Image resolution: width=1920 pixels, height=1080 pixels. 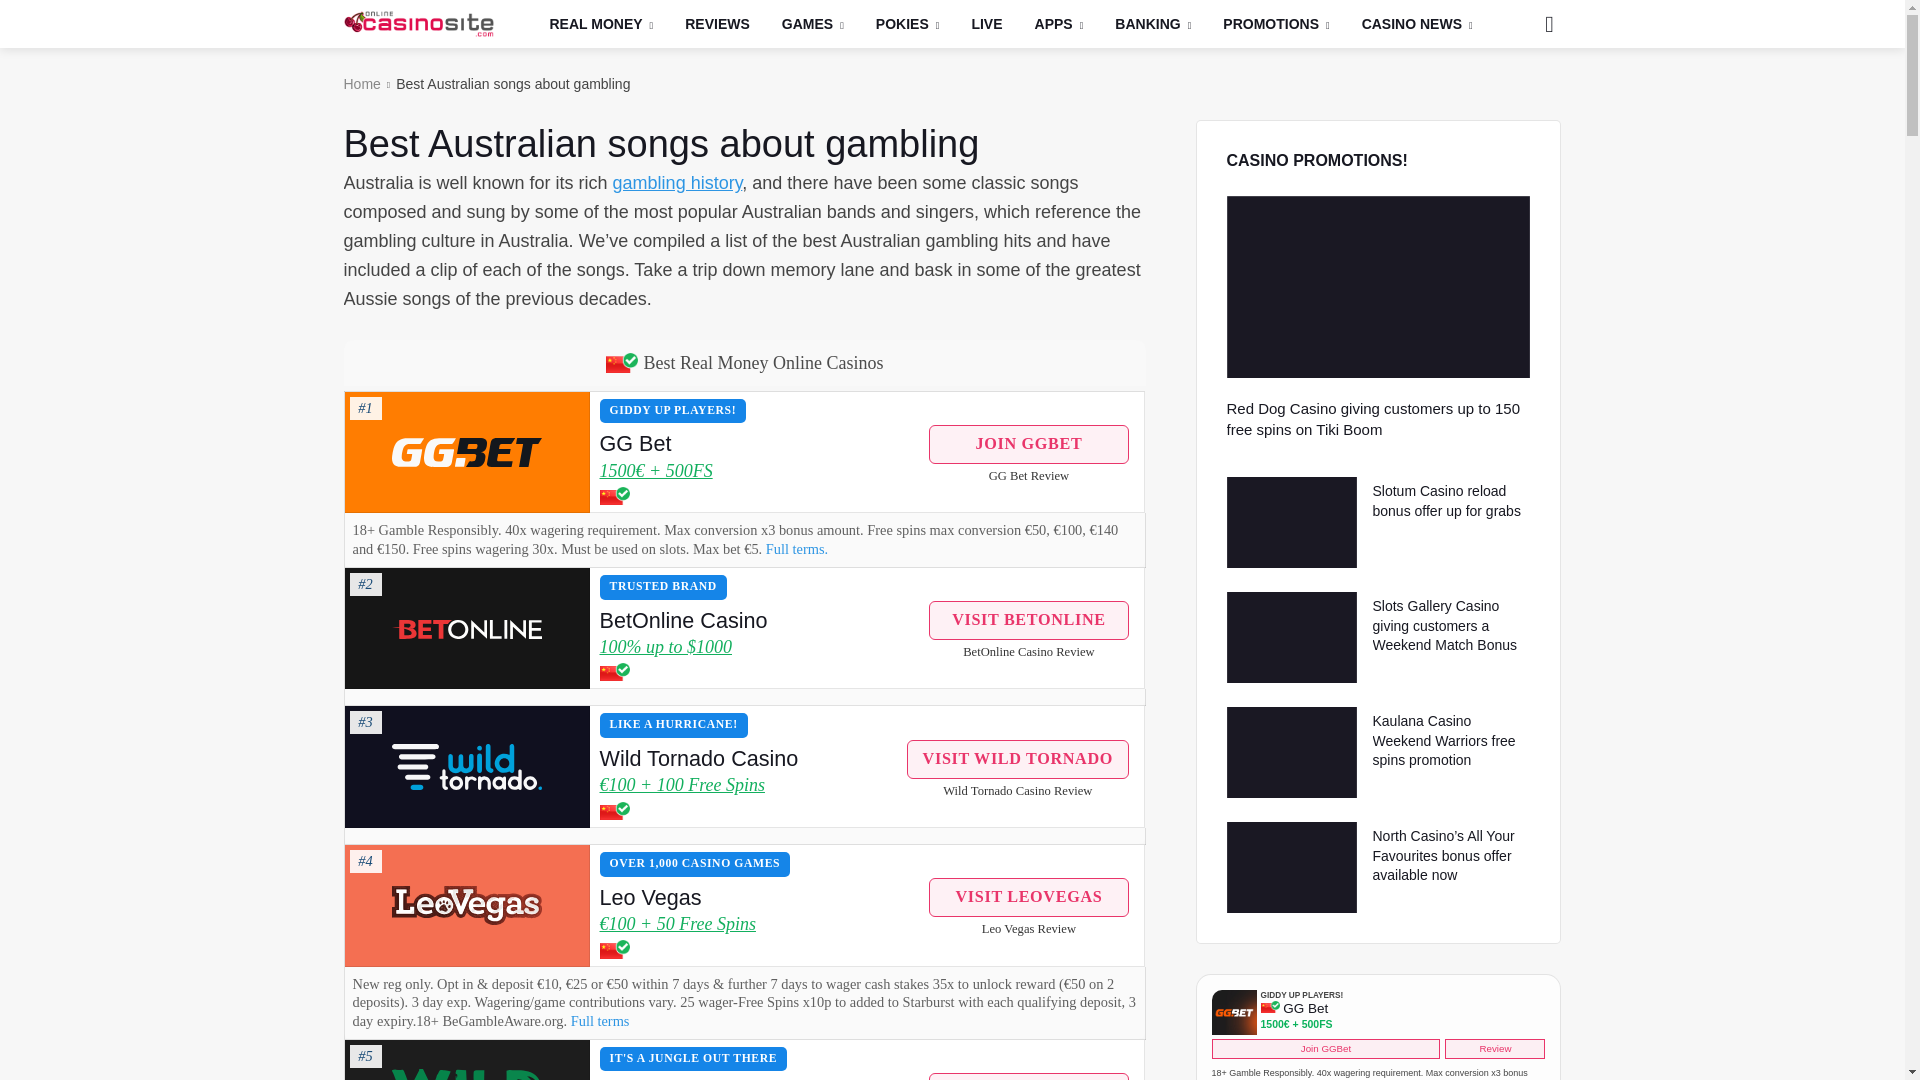 What do you see at coordinates (908, 24) in the screenshot?
I see `POKIES` at bounding box center [908, 24].